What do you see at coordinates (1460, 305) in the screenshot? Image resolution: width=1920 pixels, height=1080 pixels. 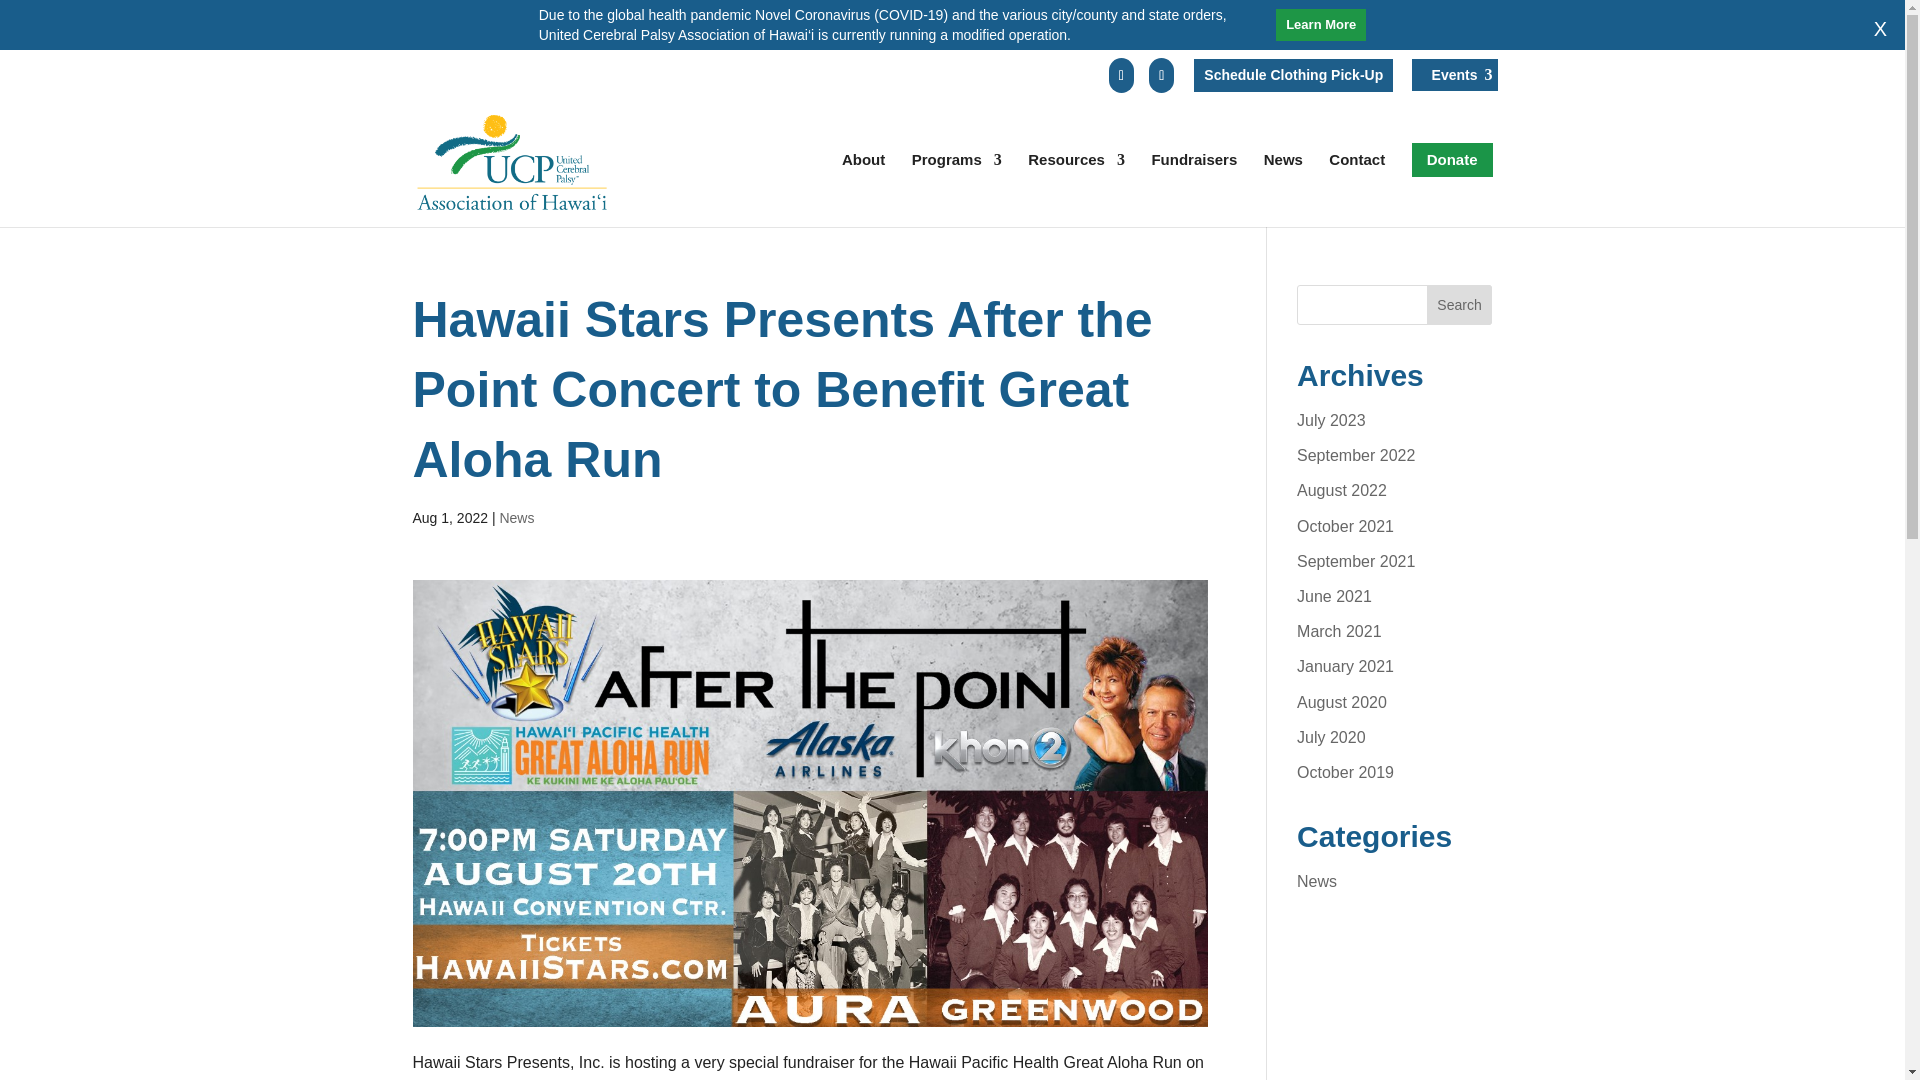 I see `Search` at bounding box center [1460, 305].